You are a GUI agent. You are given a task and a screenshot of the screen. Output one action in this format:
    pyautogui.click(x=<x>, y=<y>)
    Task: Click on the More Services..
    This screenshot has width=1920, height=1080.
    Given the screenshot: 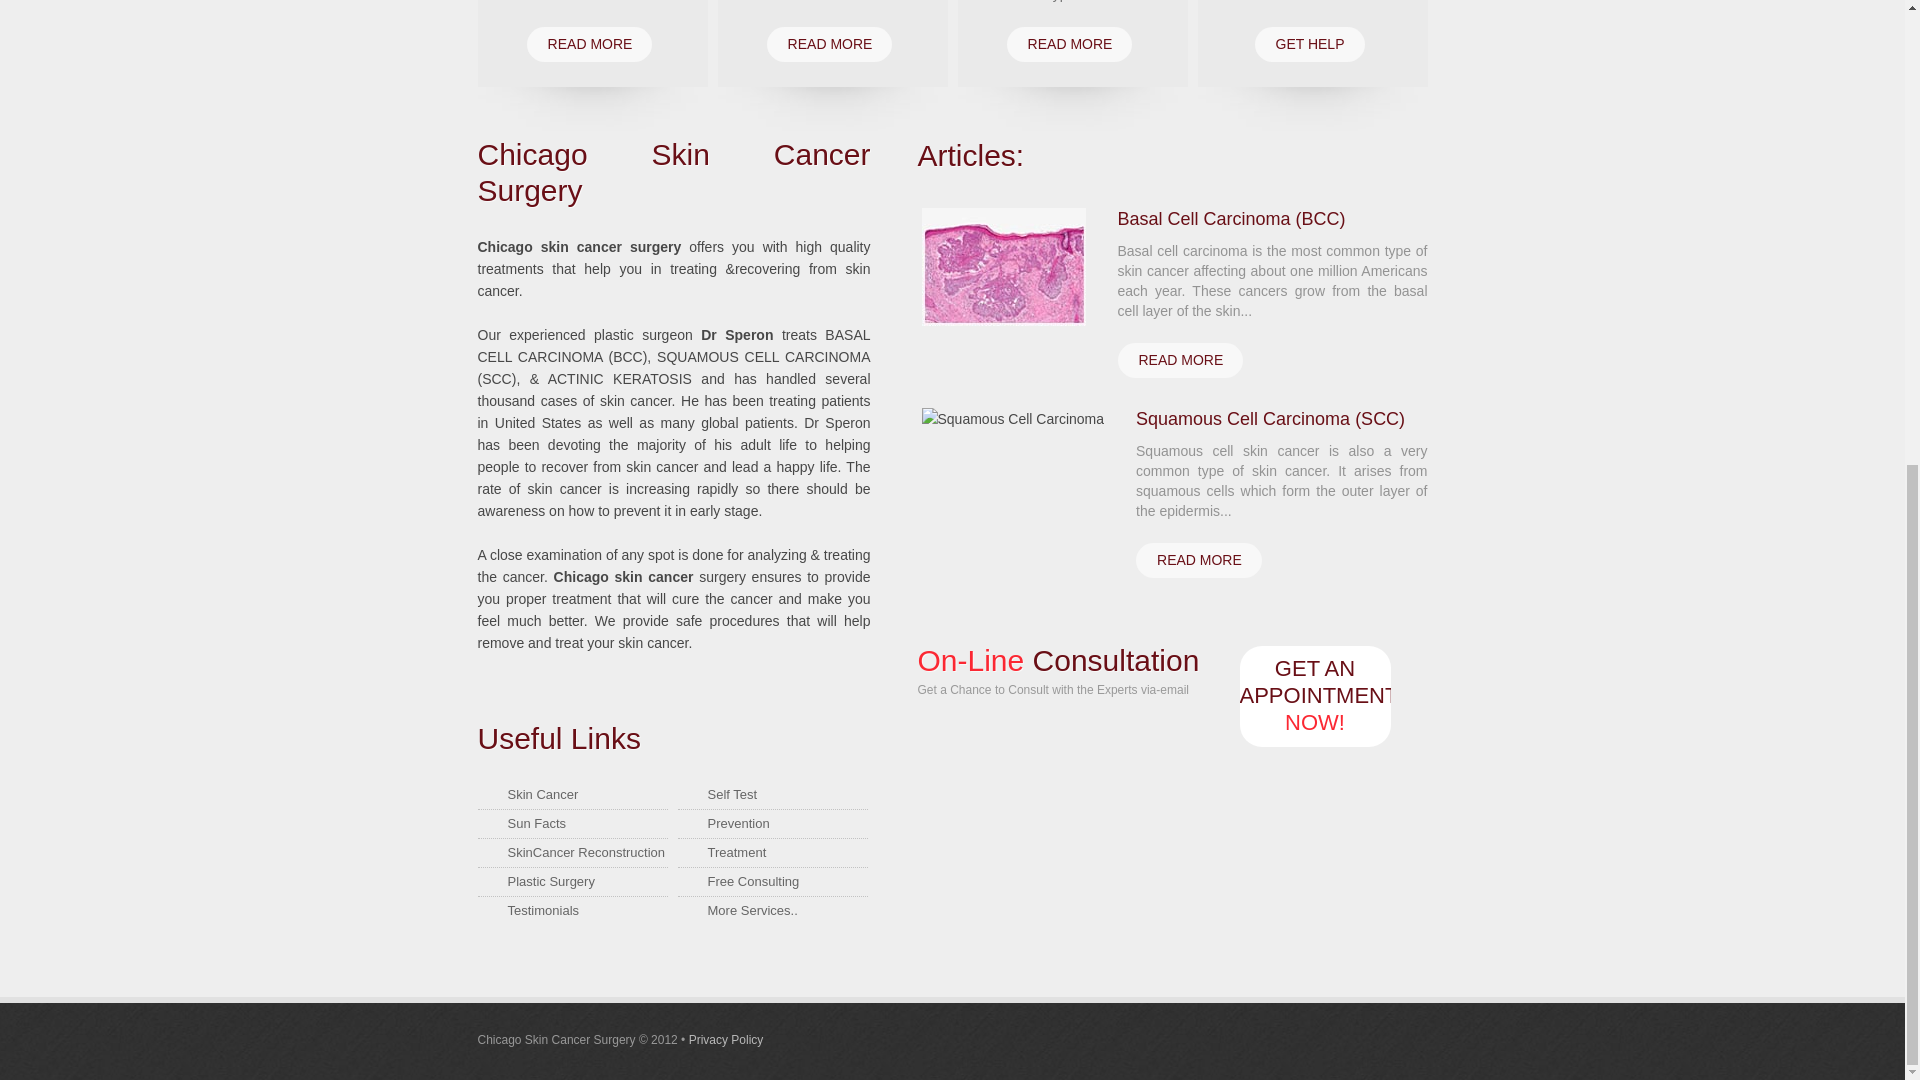 What is the action you would take?
    pyautogui.click(x=753, y=910)
    